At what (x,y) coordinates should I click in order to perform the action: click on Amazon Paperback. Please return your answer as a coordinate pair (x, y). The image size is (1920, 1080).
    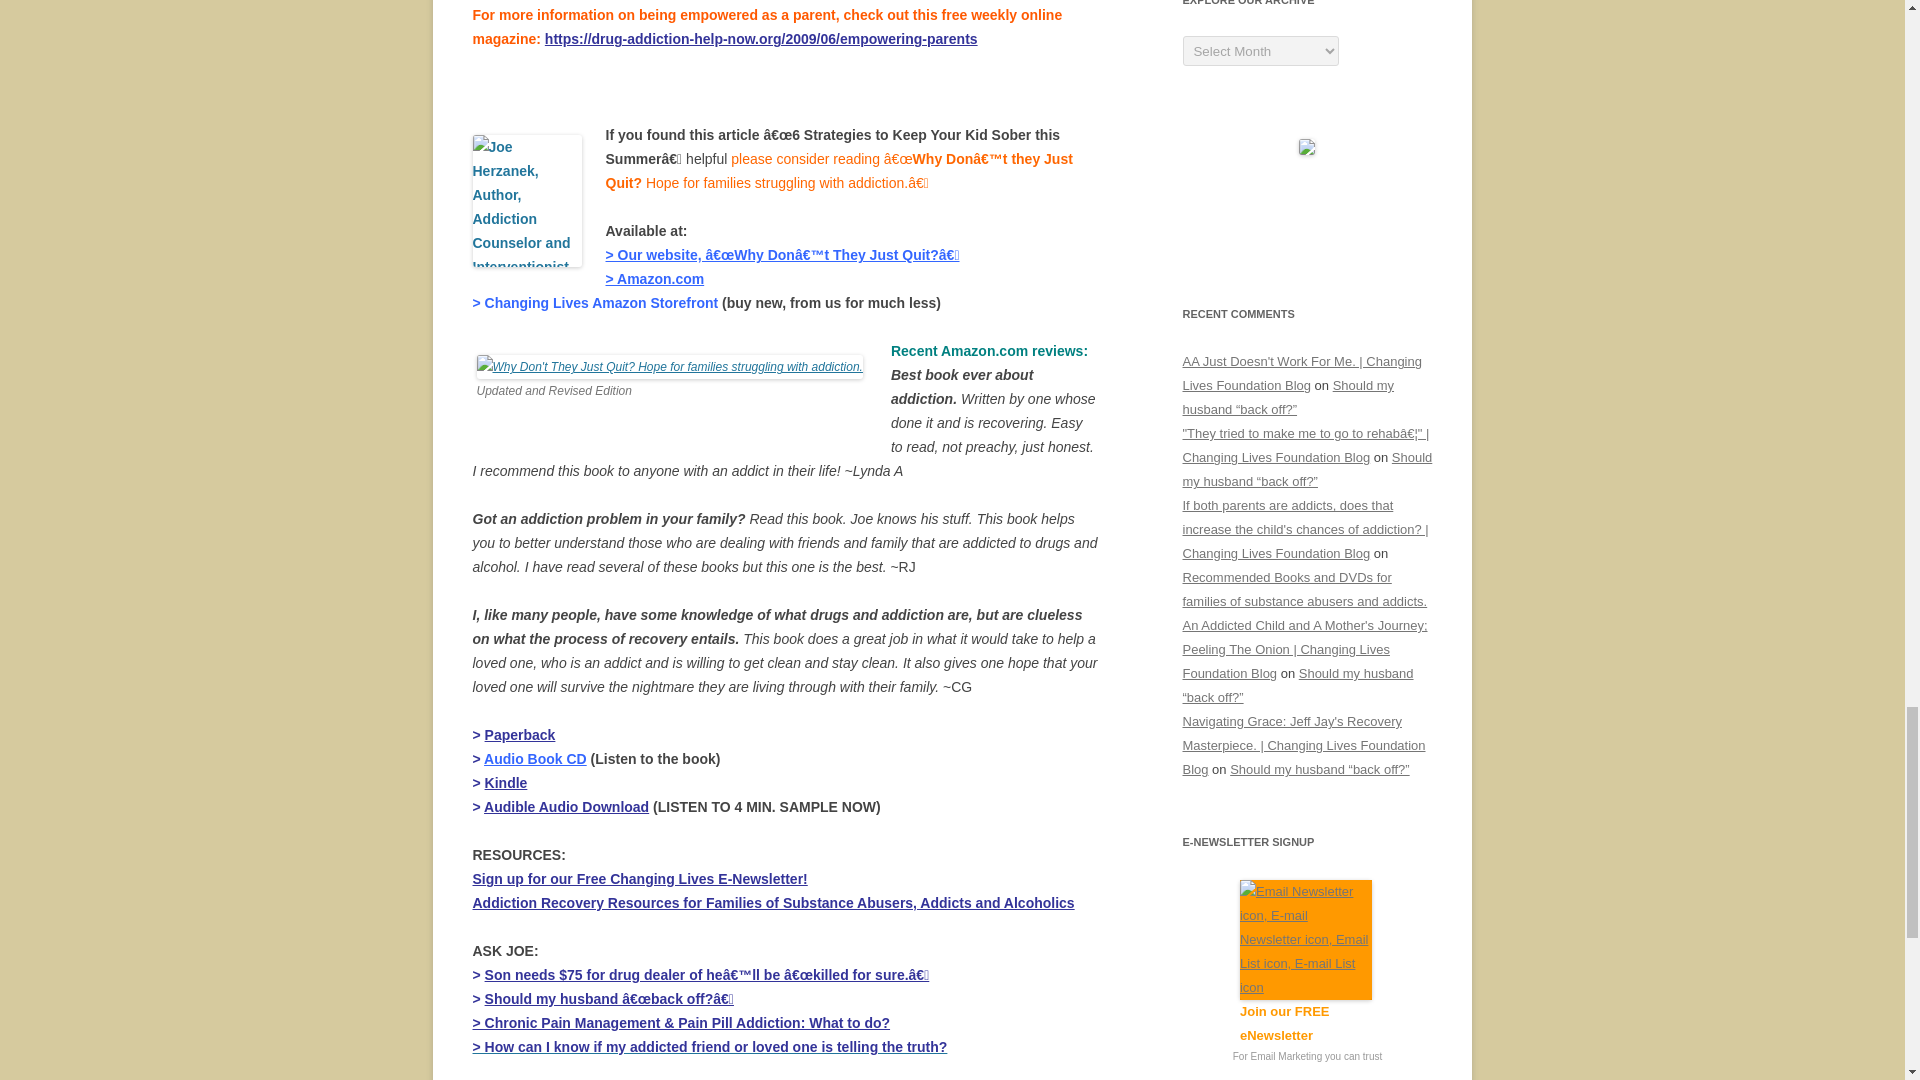
    Looking at the image, I should click on (520, 734).